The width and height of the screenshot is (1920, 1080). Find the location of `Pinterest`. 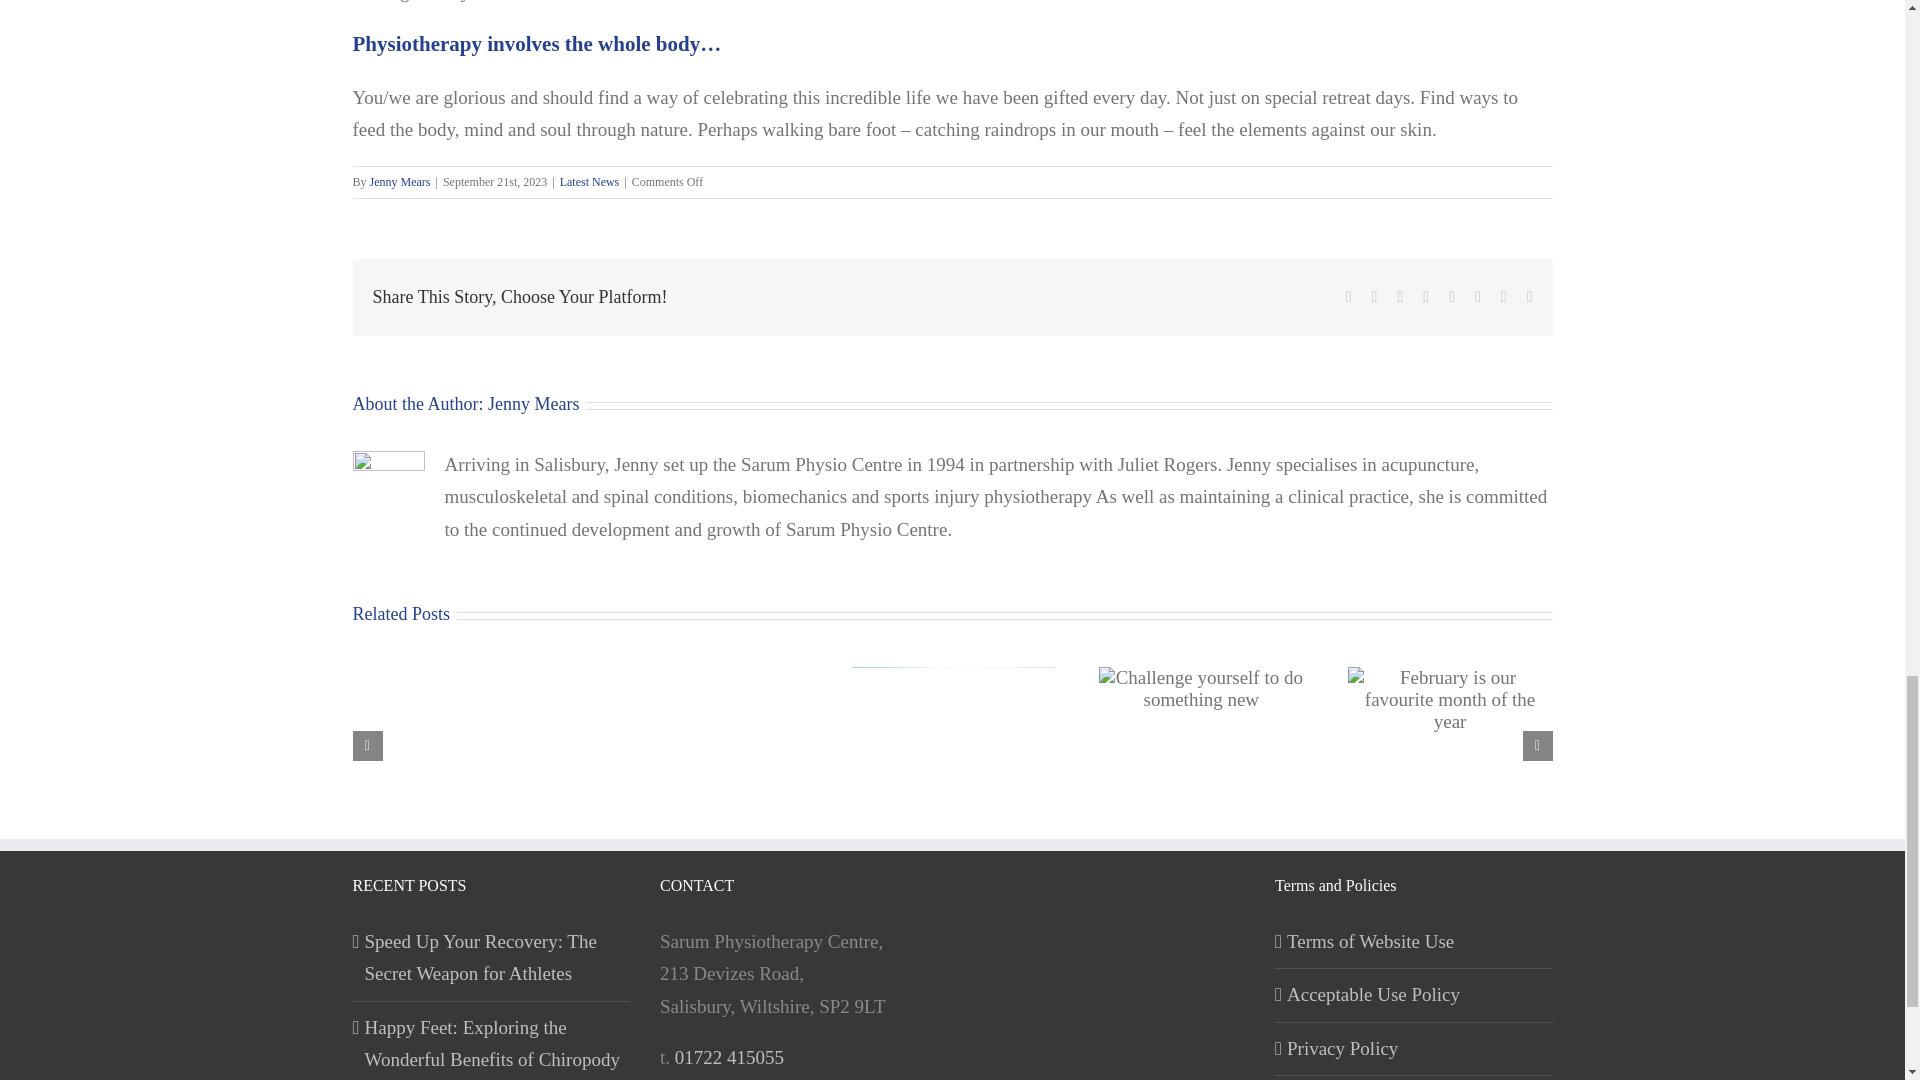

Pinterest is located at coordinates (1477, 296).